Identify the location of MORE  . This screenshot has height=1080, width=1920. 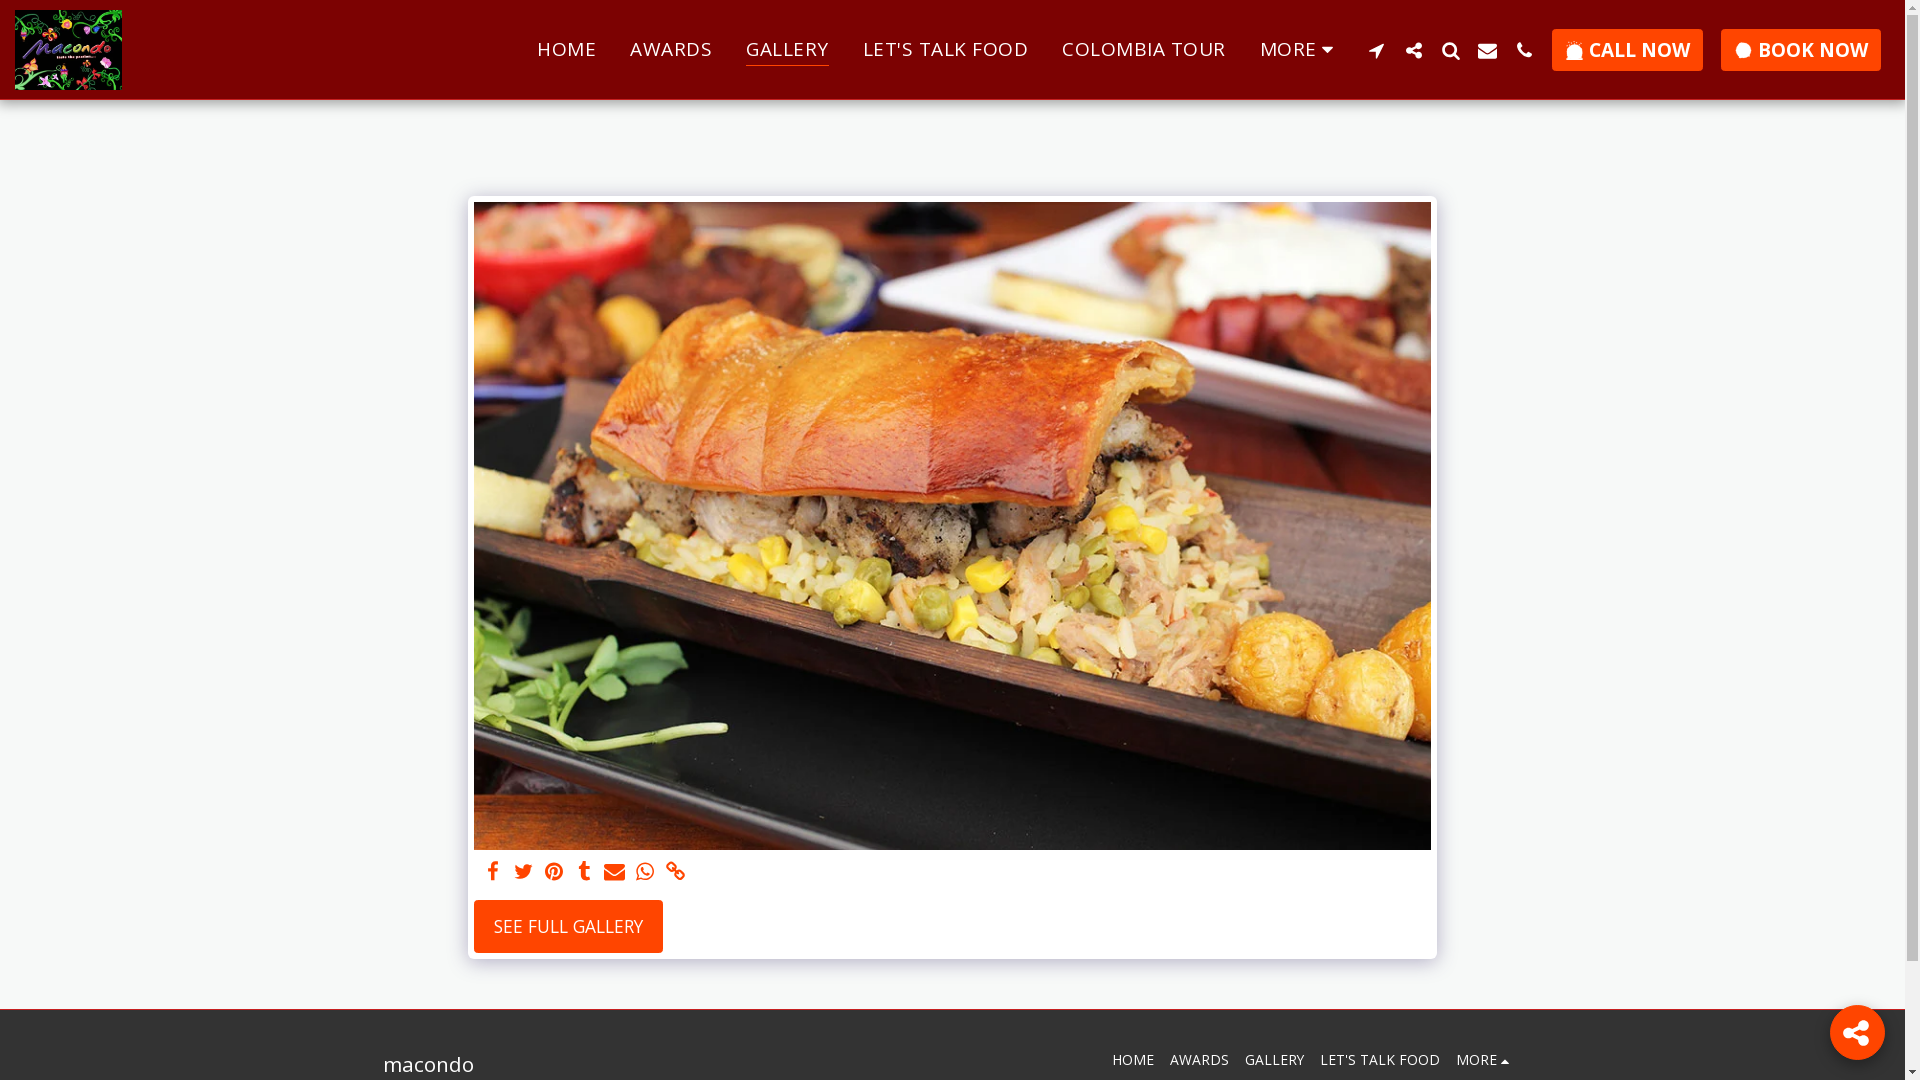
(1301, 50).